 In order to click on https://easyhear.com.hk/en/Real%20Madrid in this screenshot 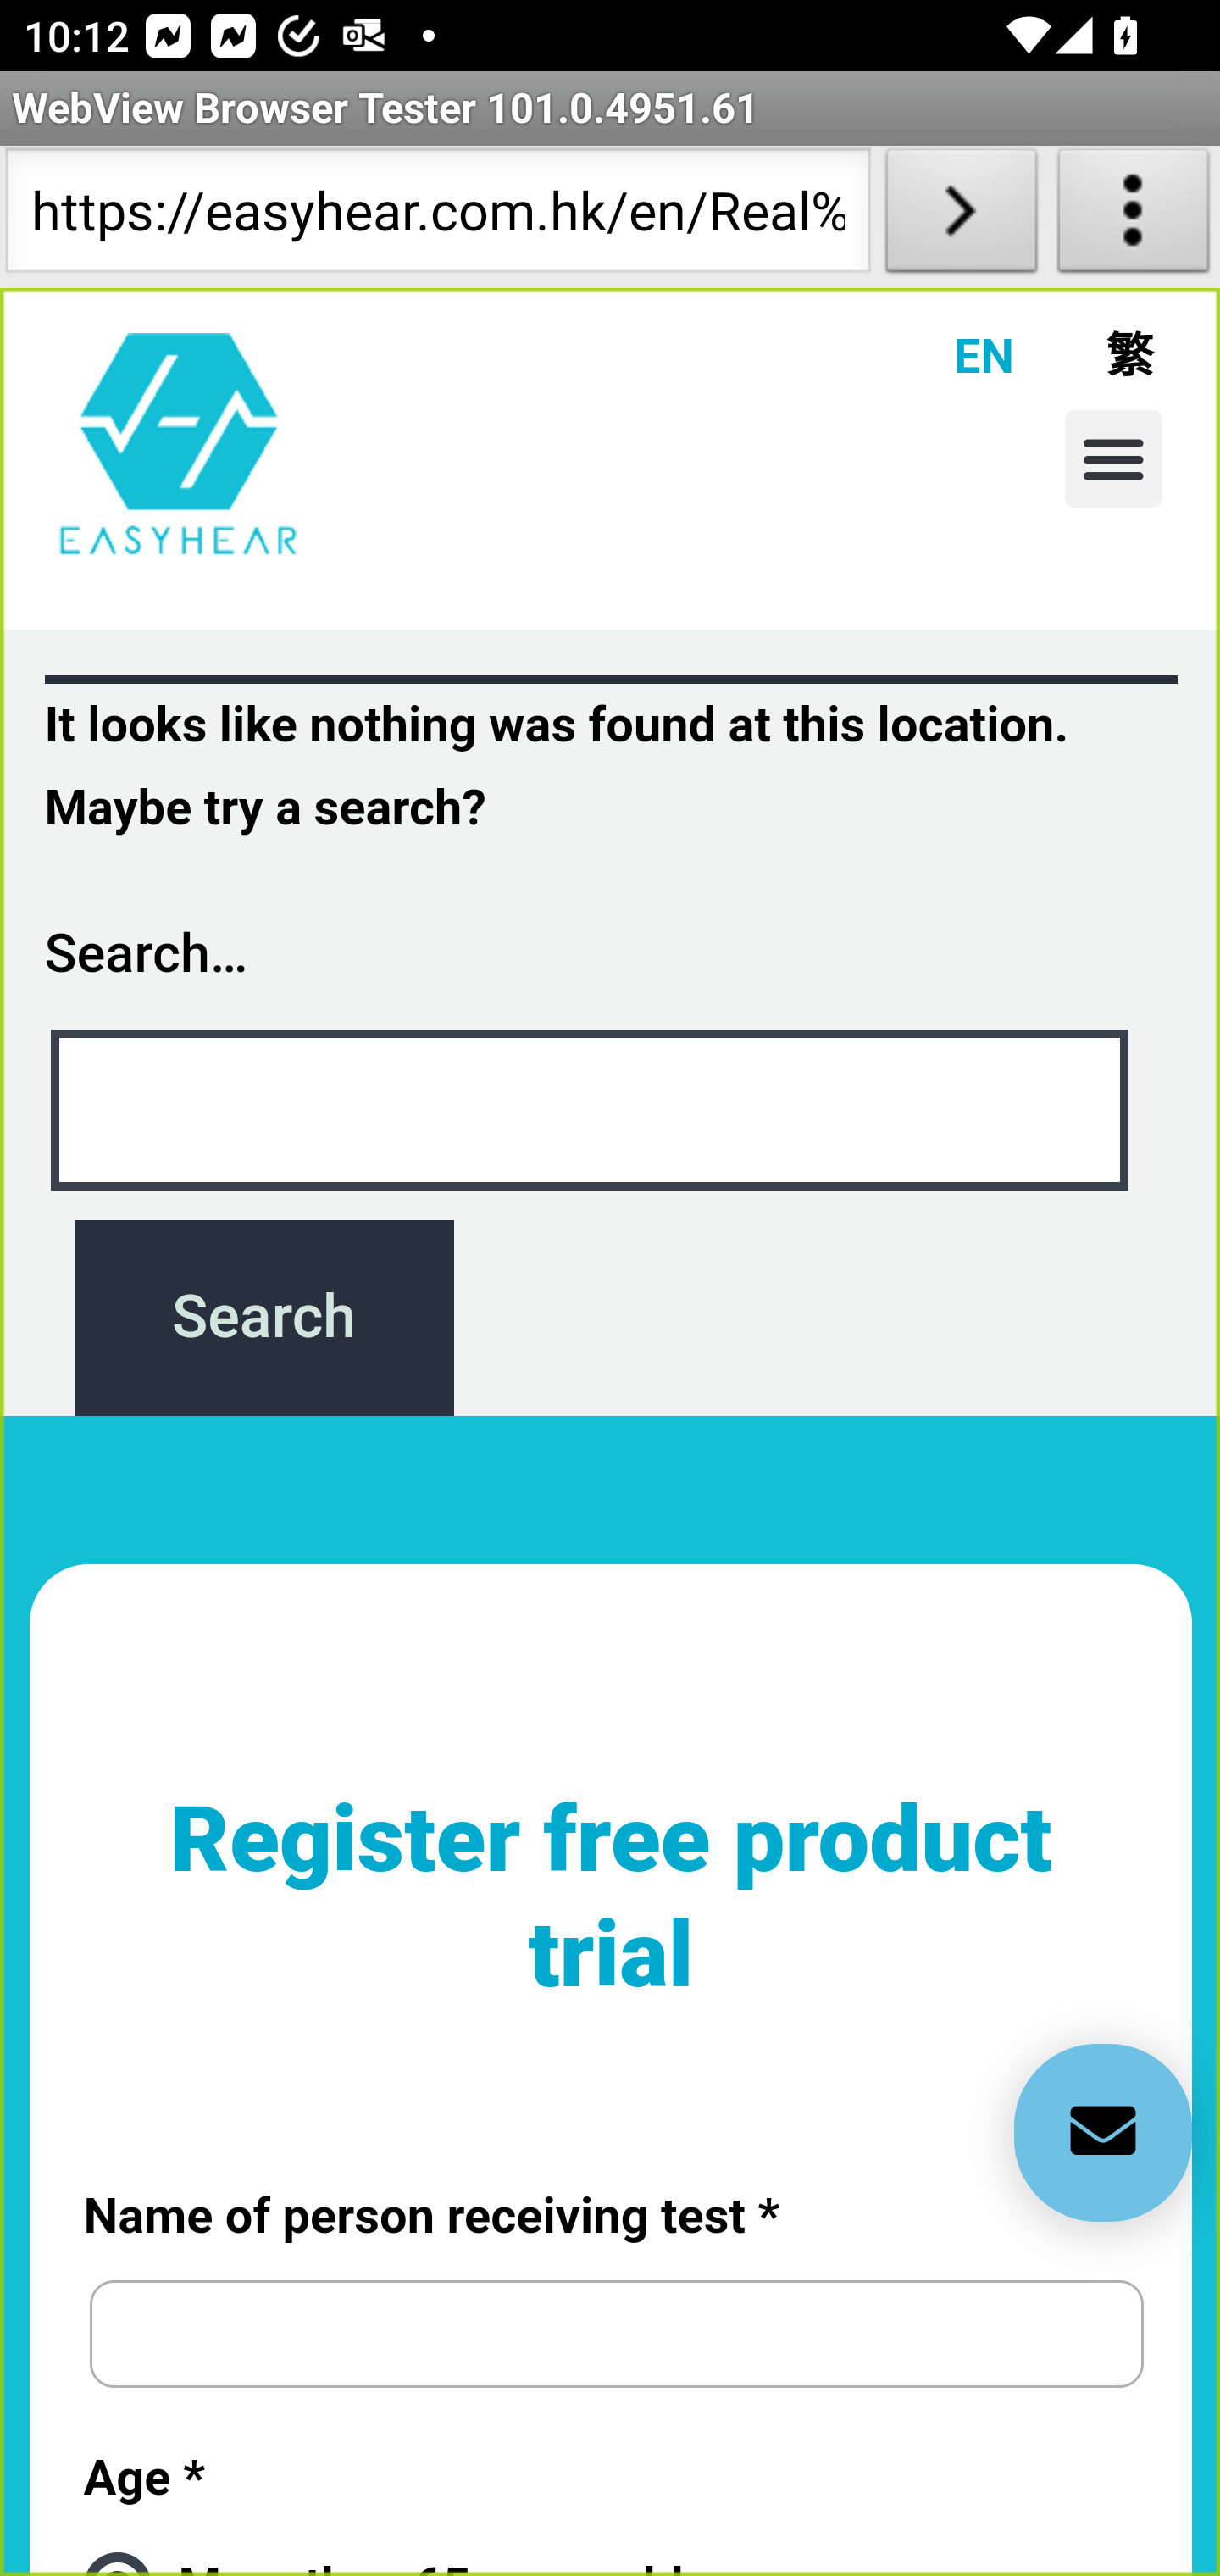, I will do `click(437, 217)`.